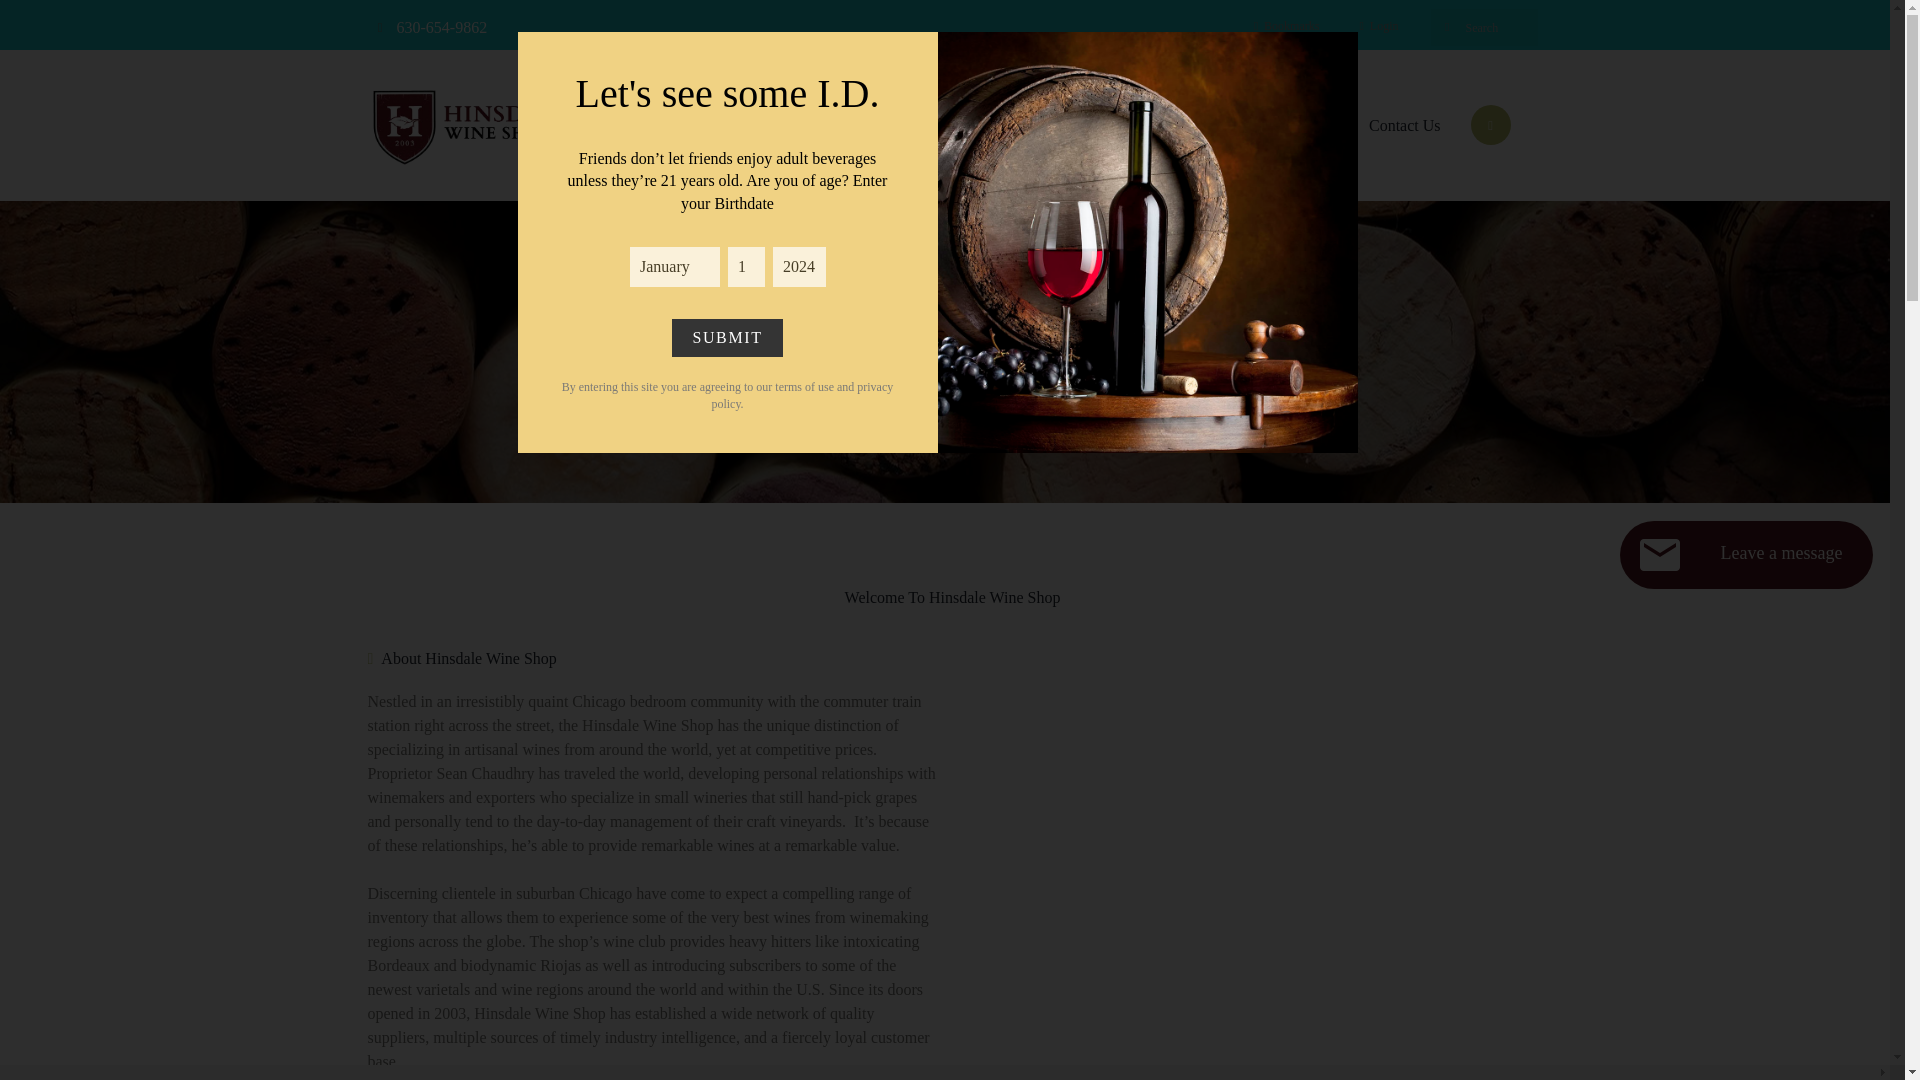 This screenshot has height=1080, width=1920. I want to click on Login, so click(1378, 26).